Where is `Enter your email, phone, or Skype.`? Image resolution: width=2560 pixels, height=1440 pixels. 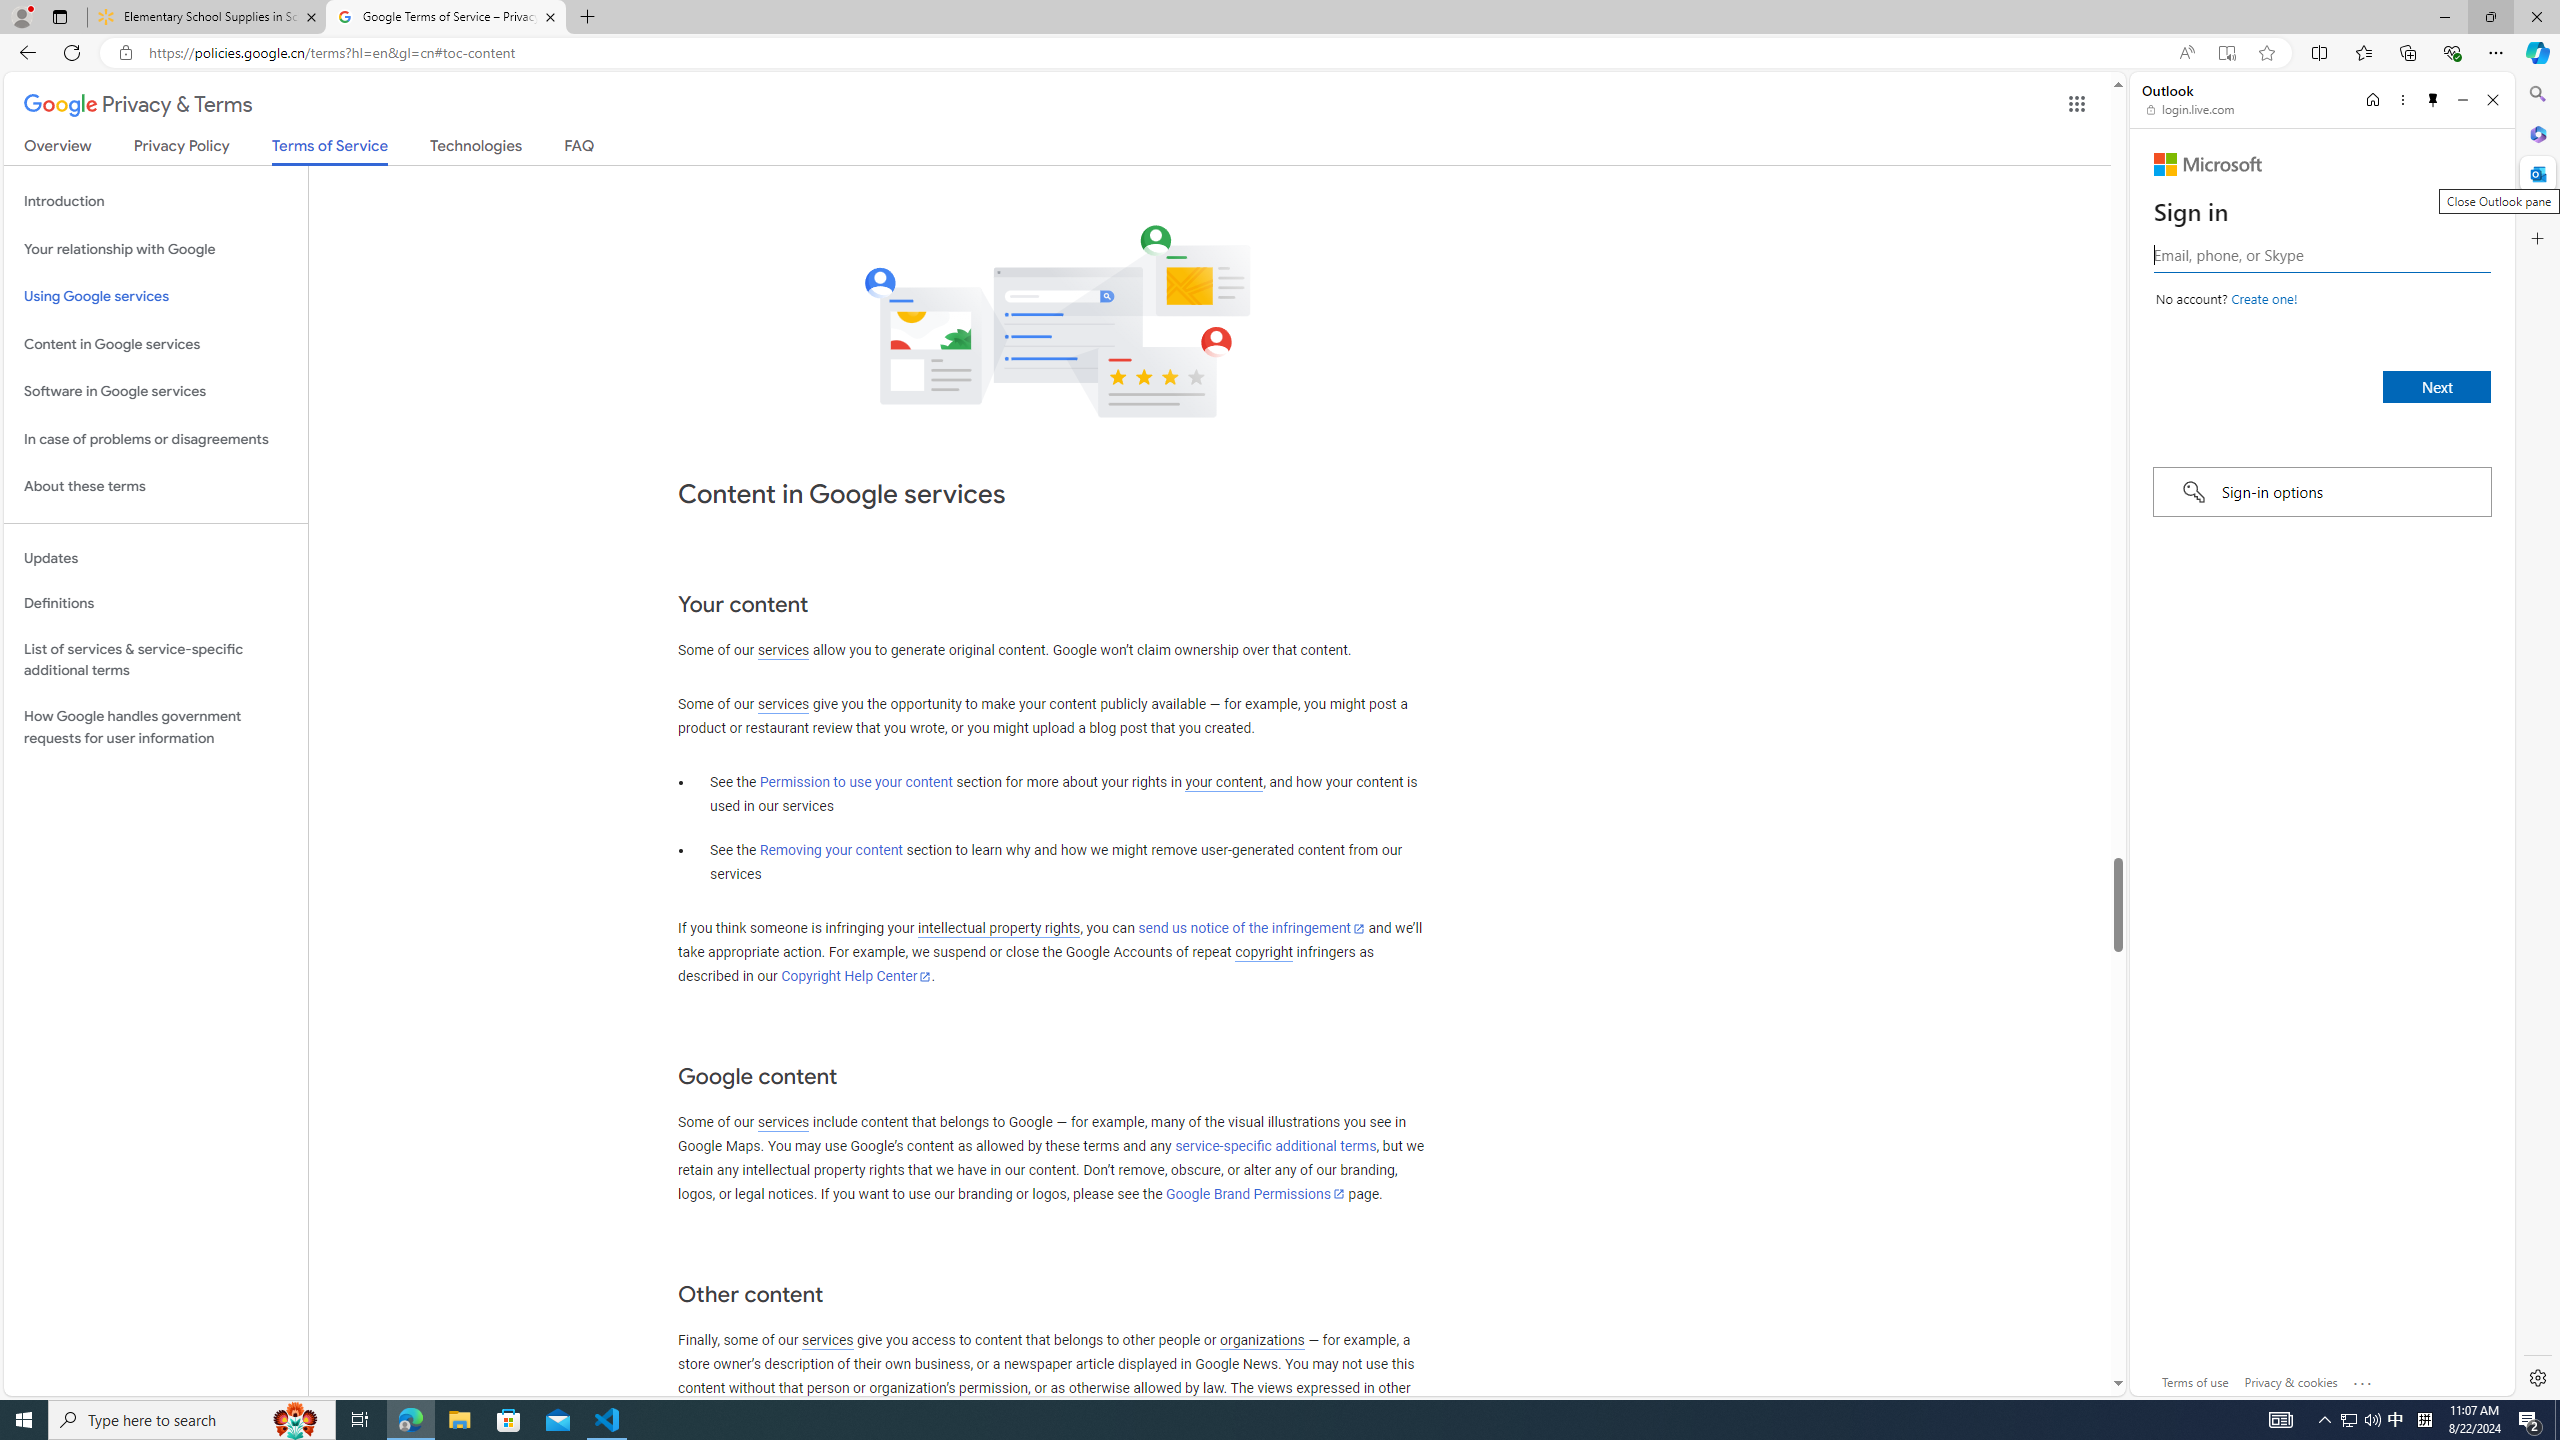
Enter your email, phone, or Skype. is located at coordinates (2321, 255).